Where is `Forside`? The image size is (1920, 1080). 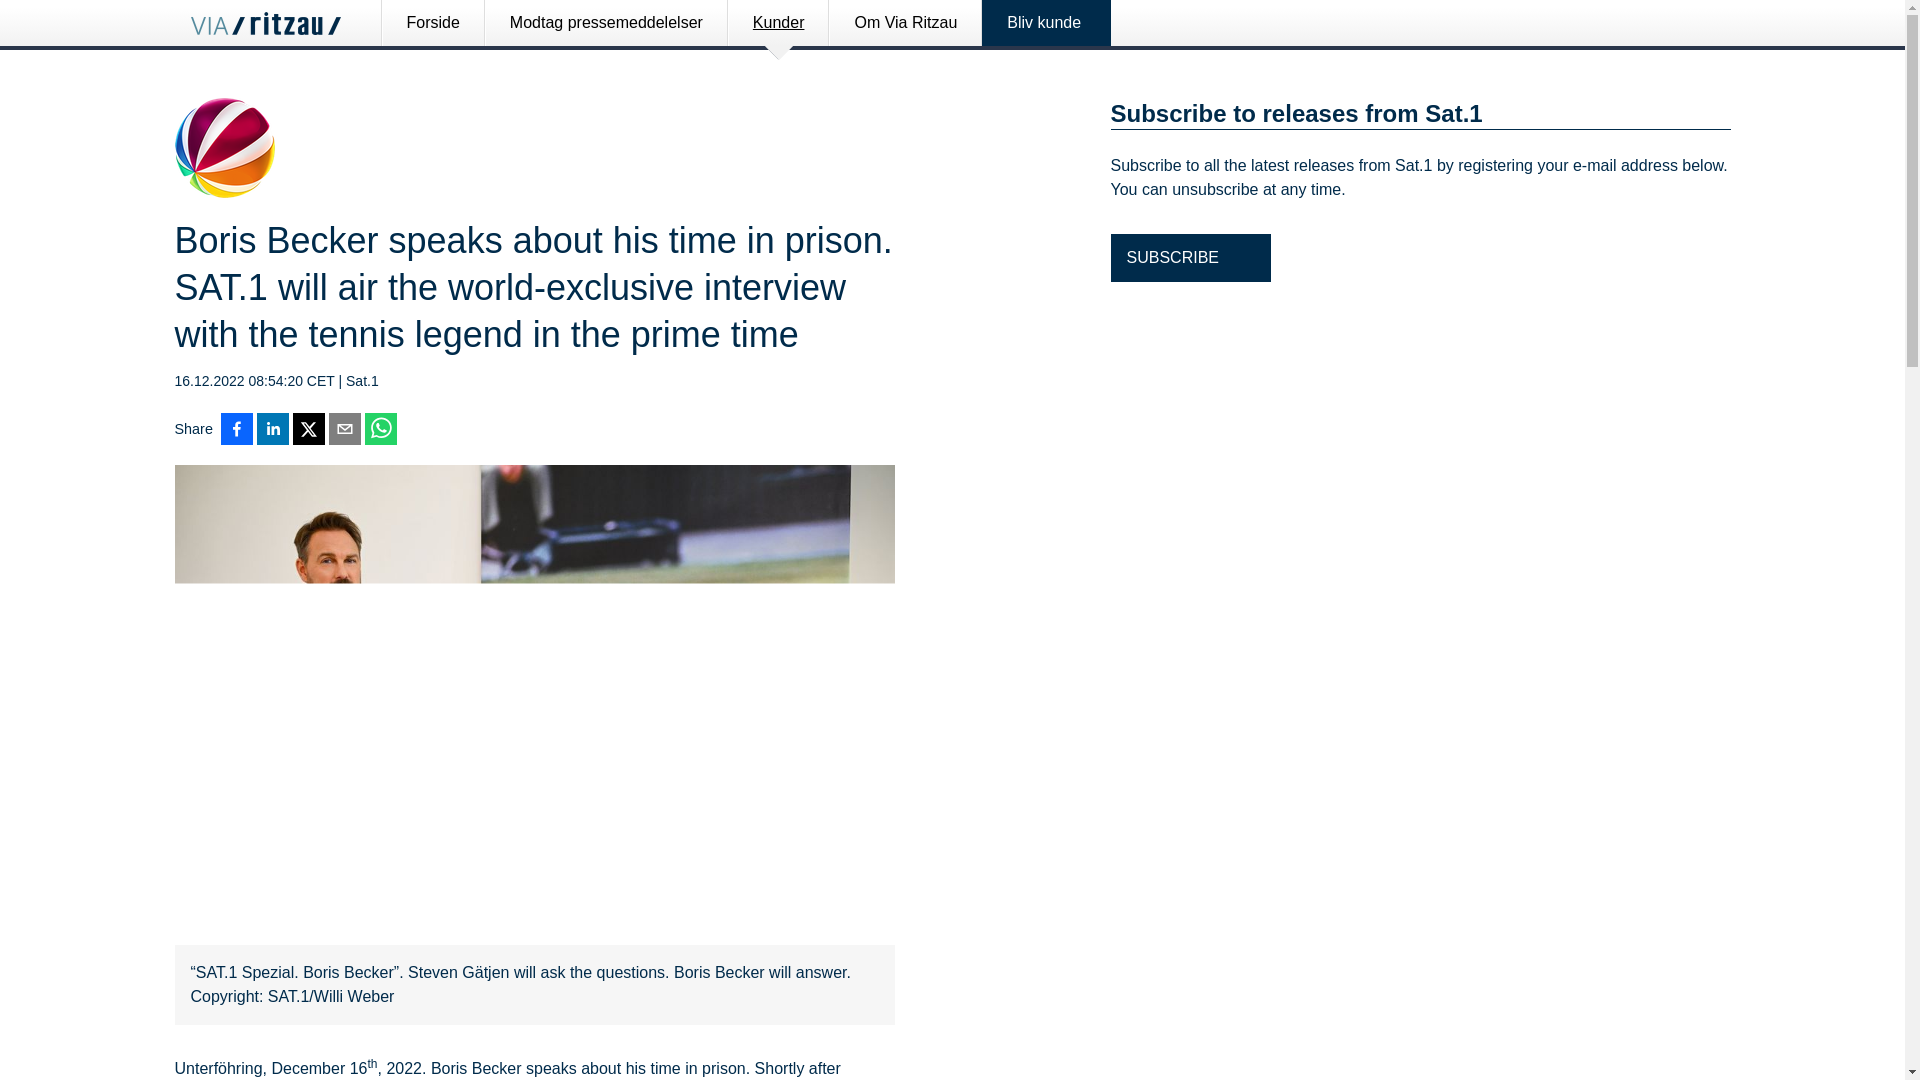 Forside is located at coordinates (432, 23).